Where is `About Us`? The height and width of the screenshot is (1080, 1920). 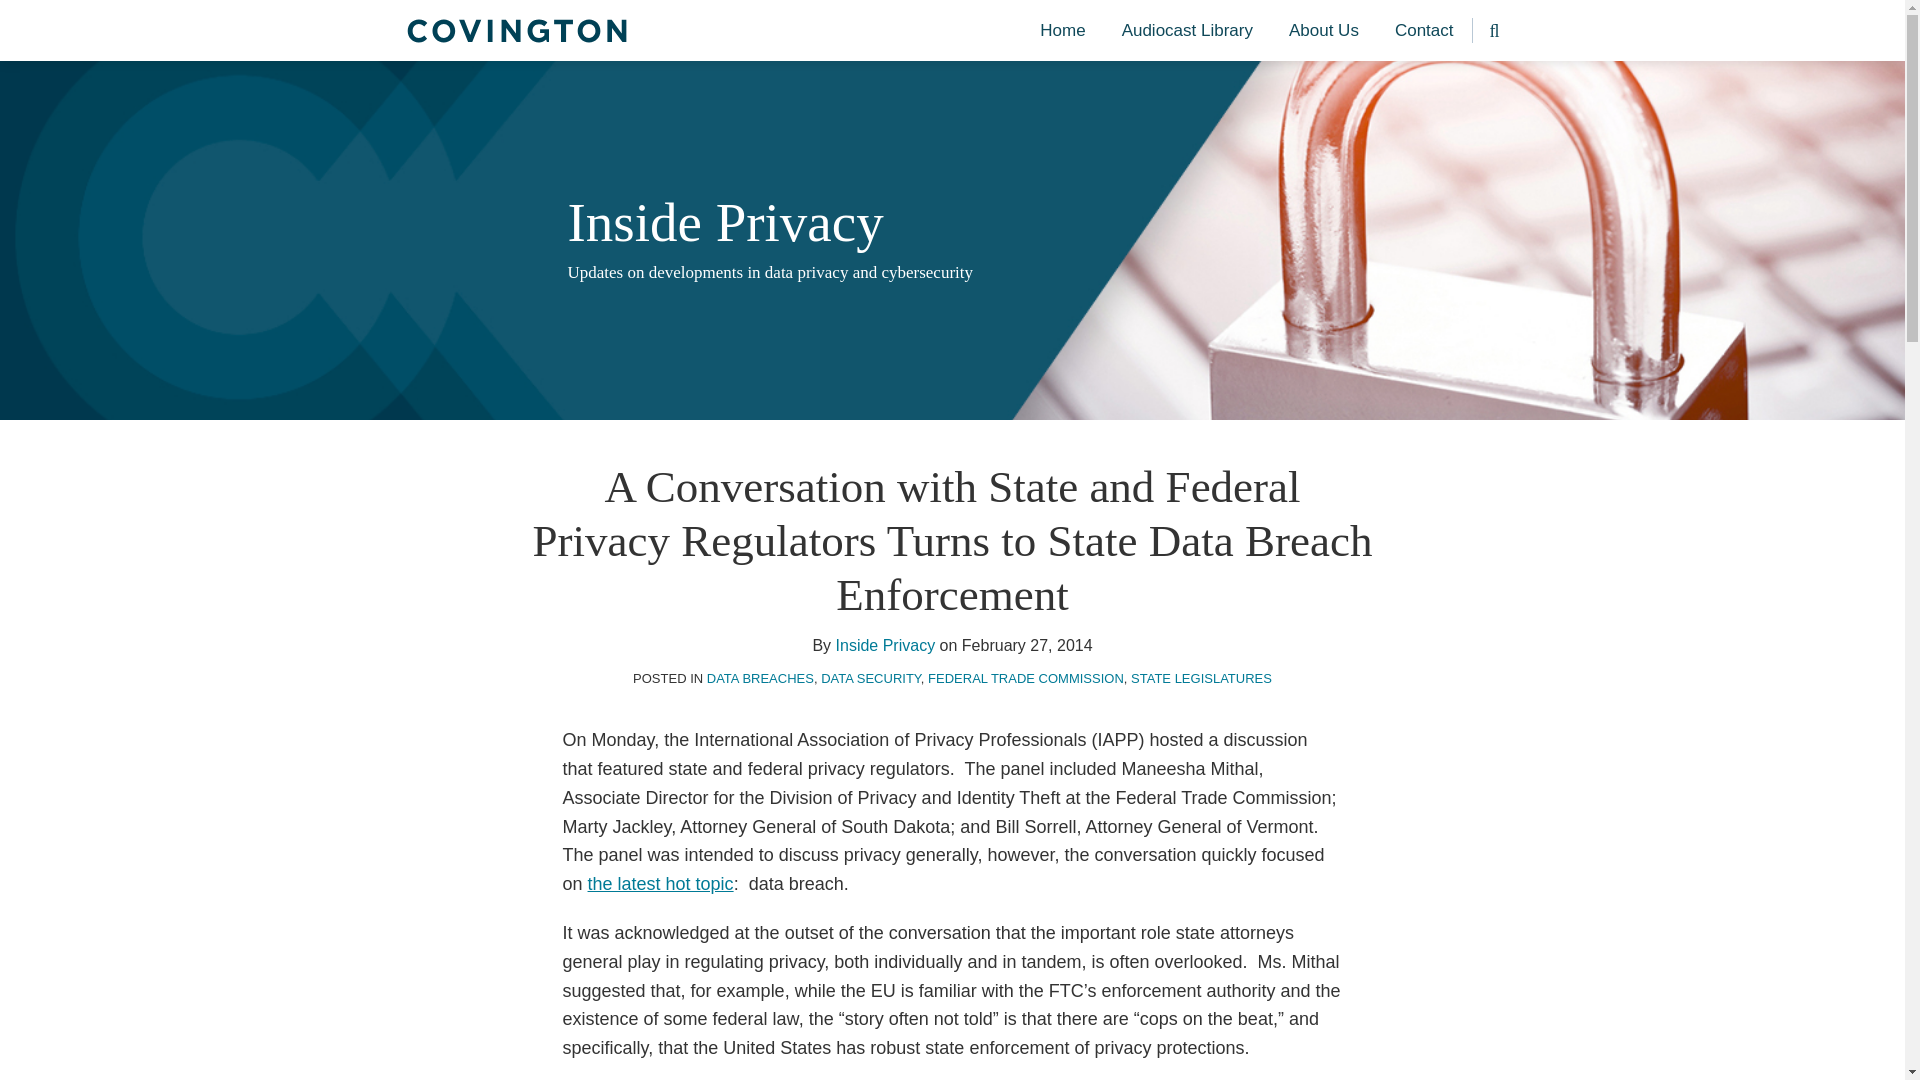 About Us is located at coordinates (1324, 31).